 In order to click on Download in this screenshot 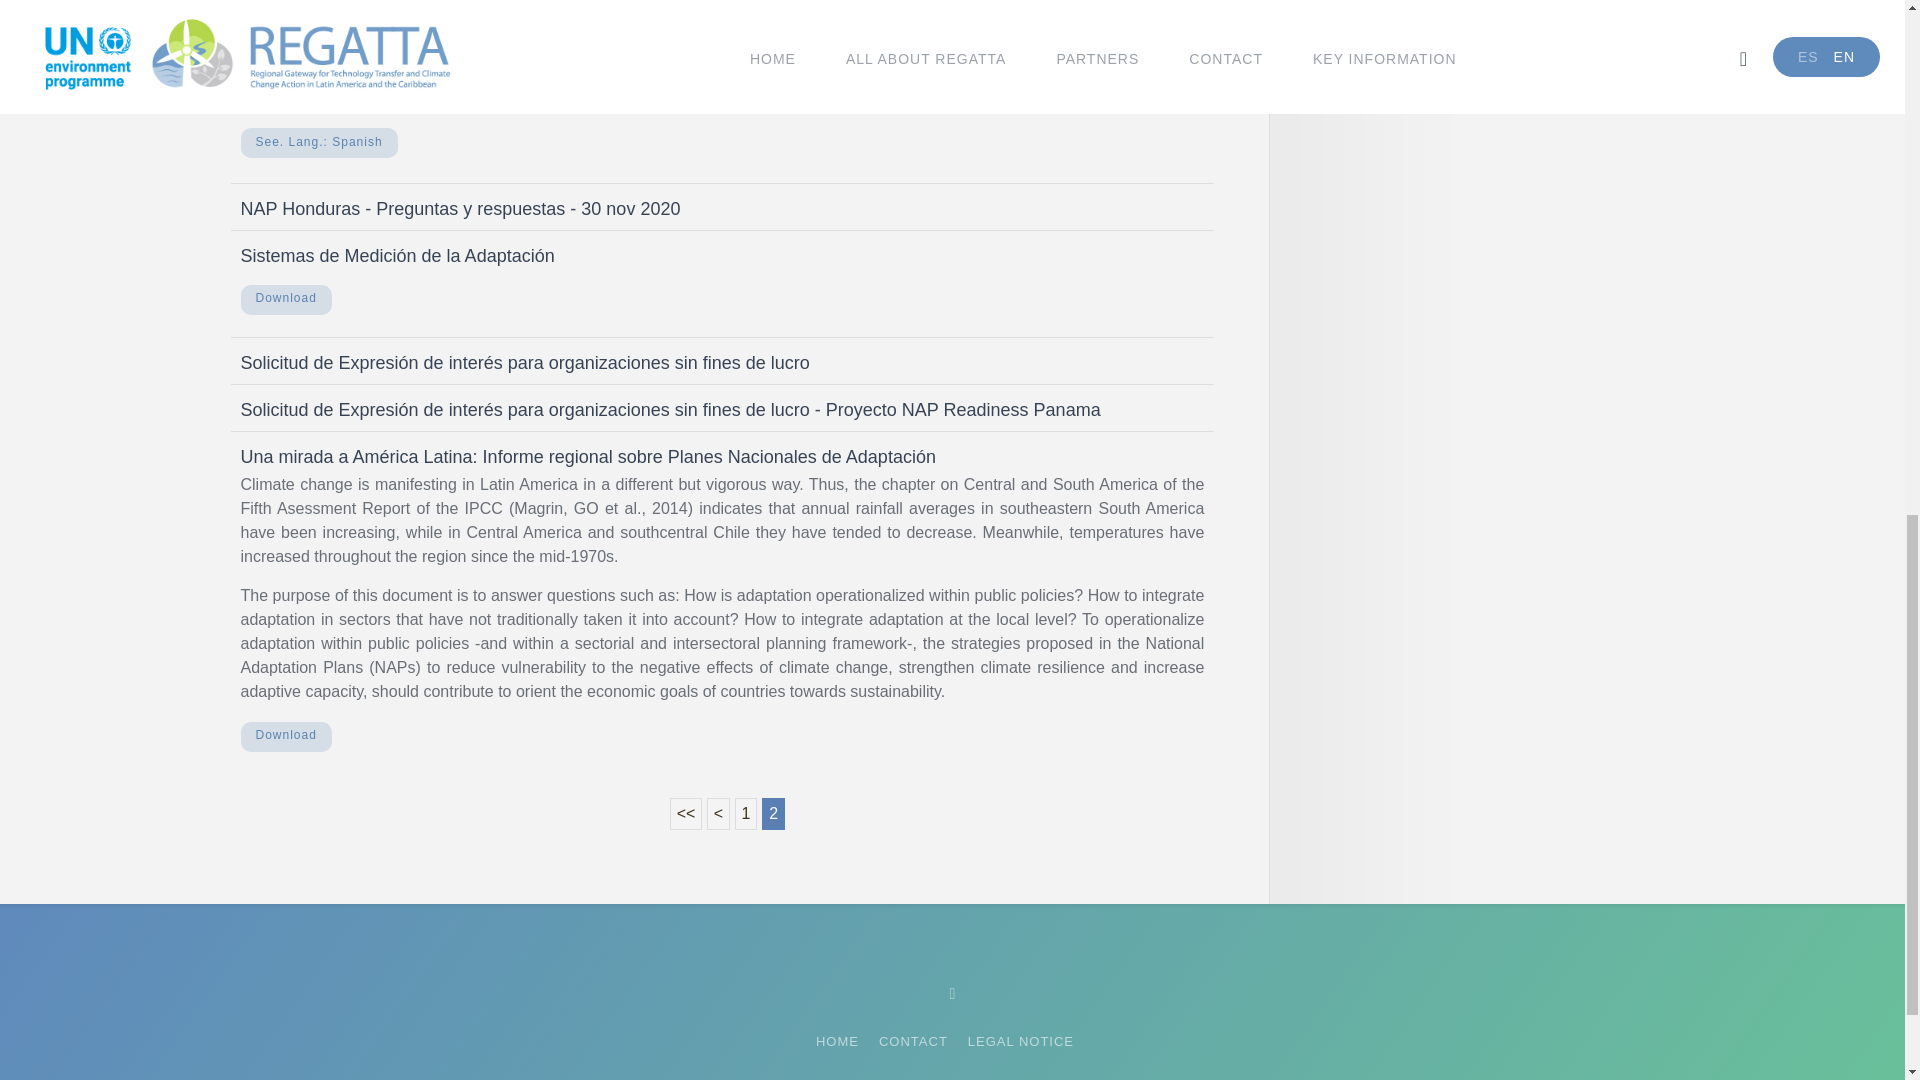, I will do `click(285, 734)`.